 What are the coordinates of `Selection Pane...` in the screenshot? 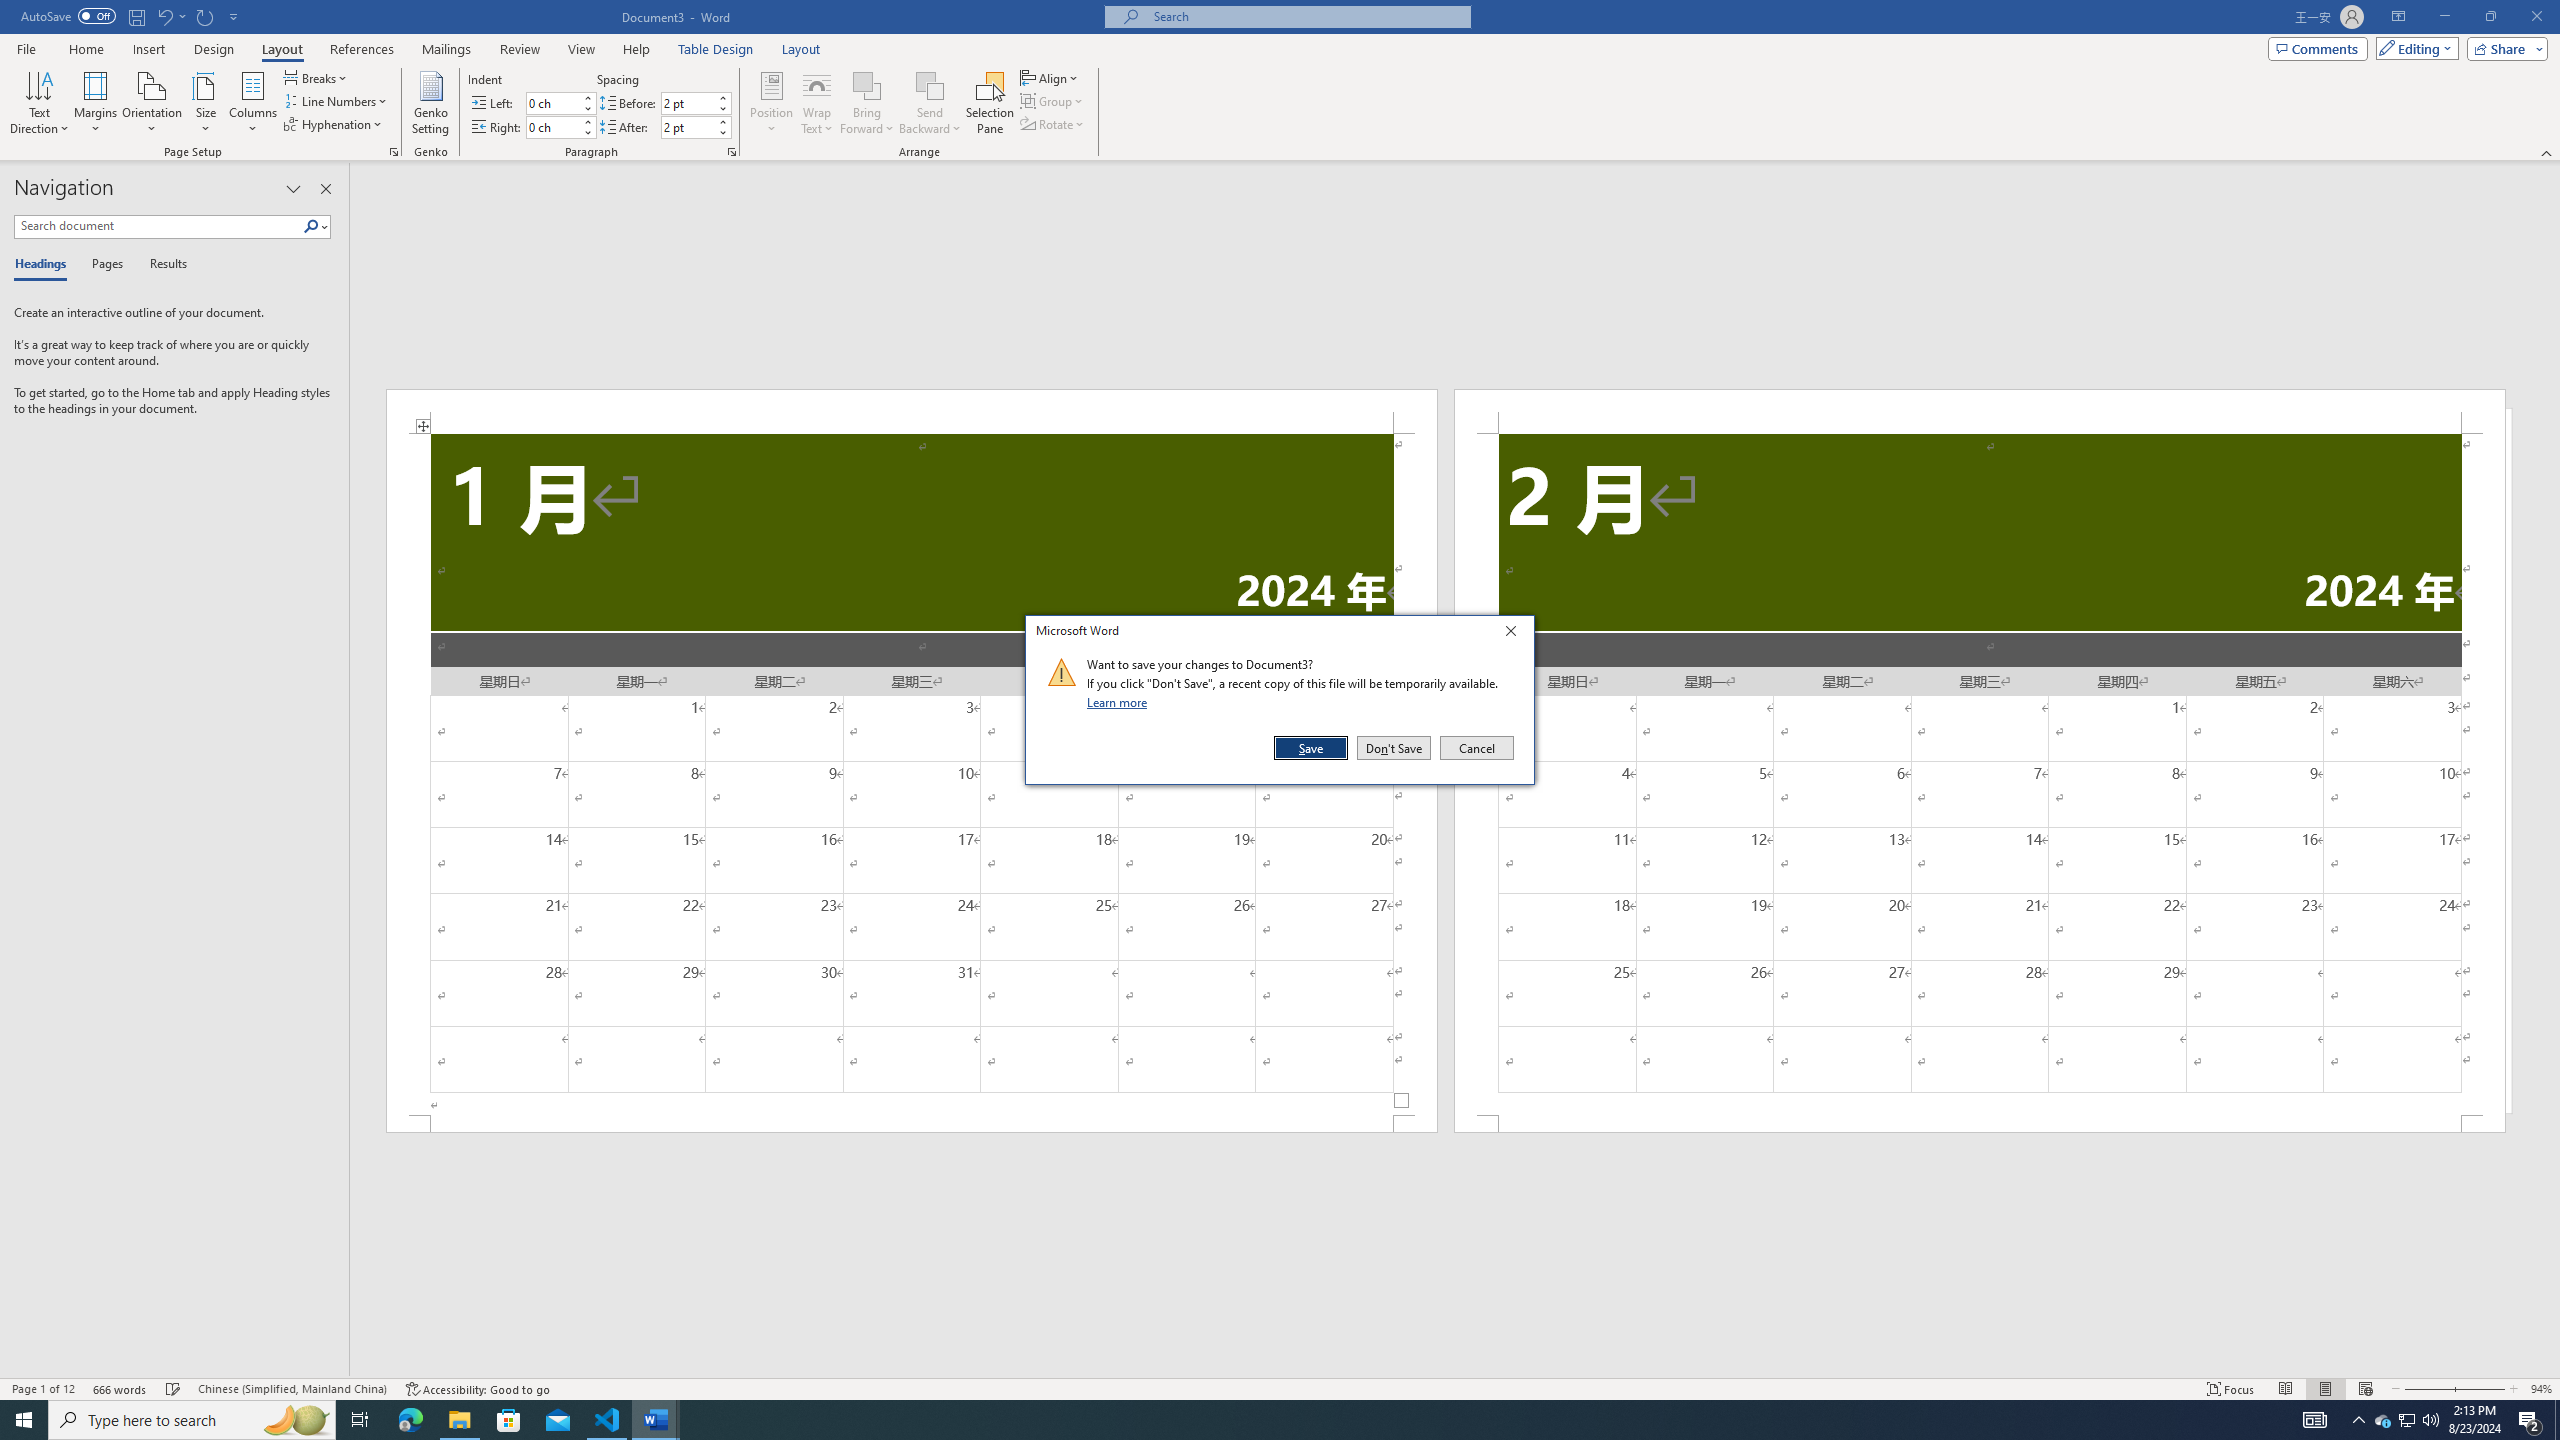 It's located at (990, 103).